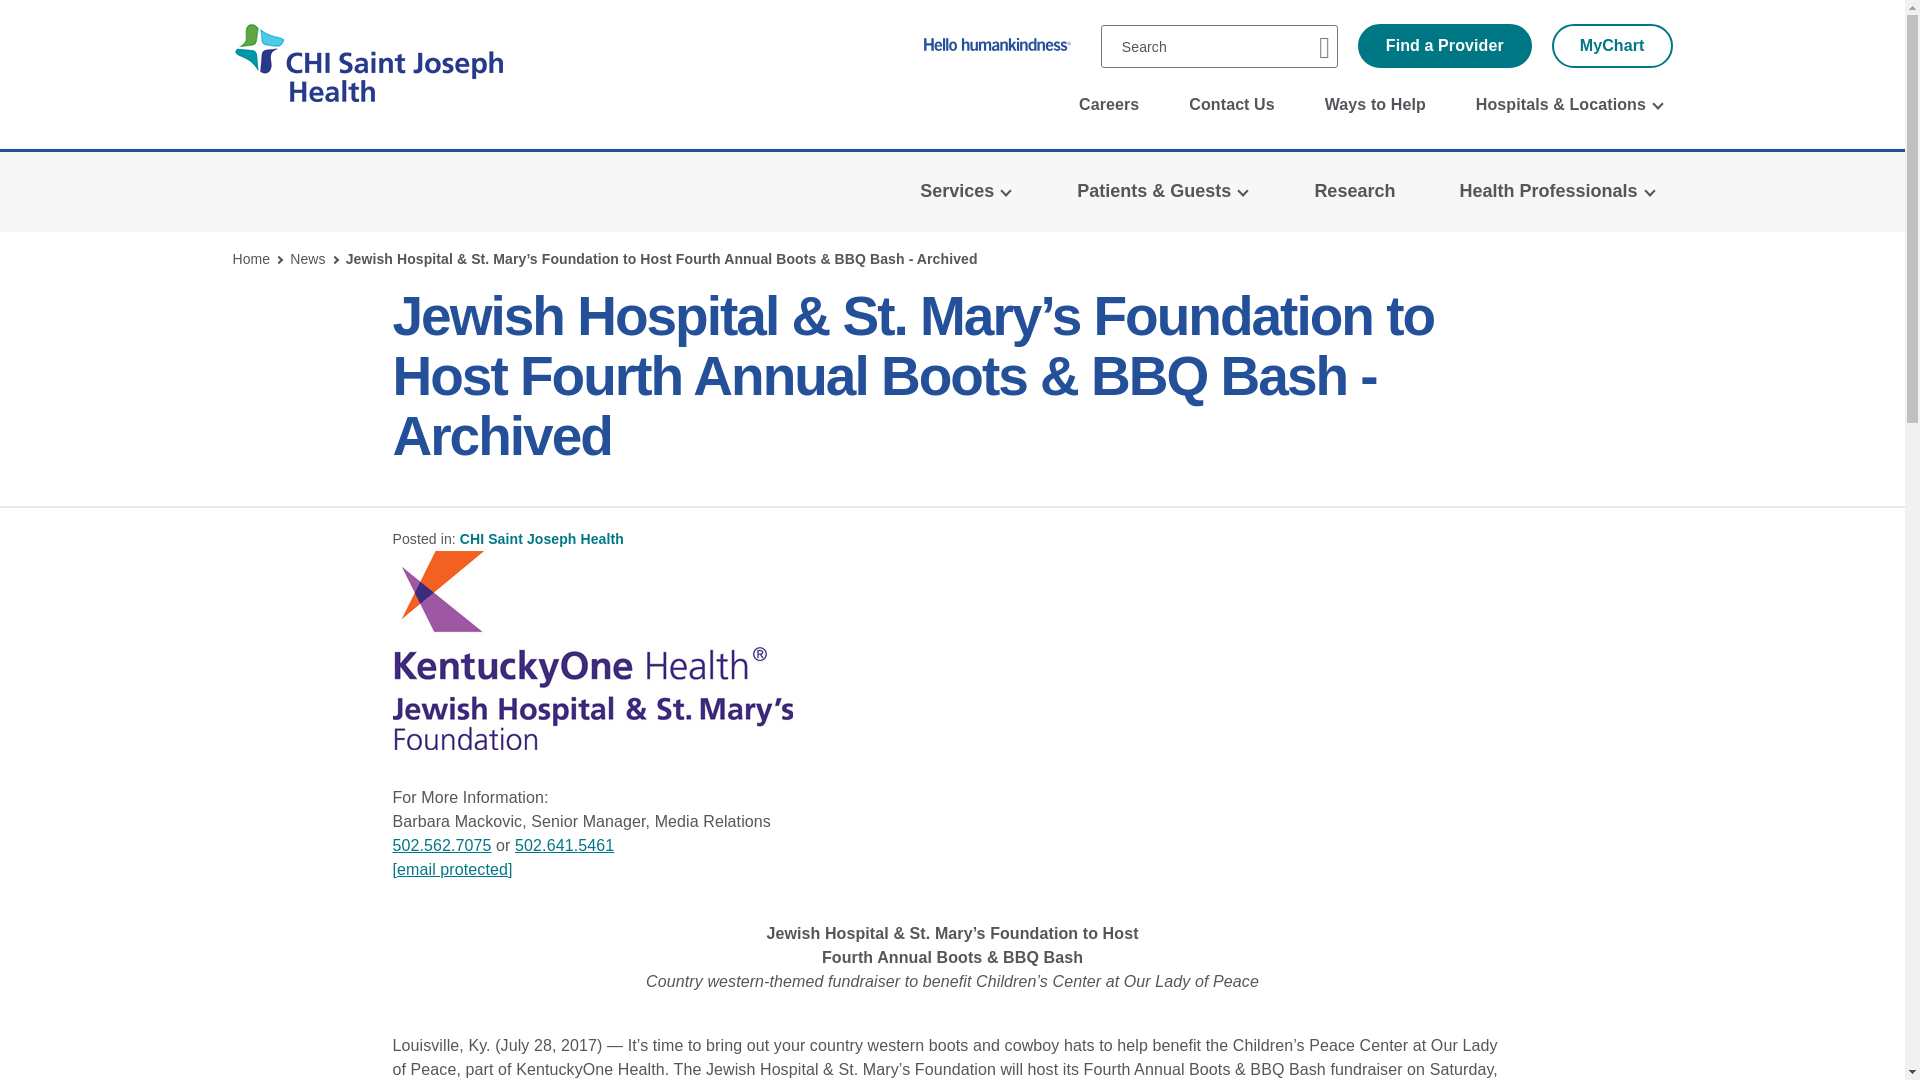 This screenshot has height=1080, width=1920. What do you see at coordinates (1108, 105) in the screenshot?
I see `Careers` at bounding box center [1108, 105].